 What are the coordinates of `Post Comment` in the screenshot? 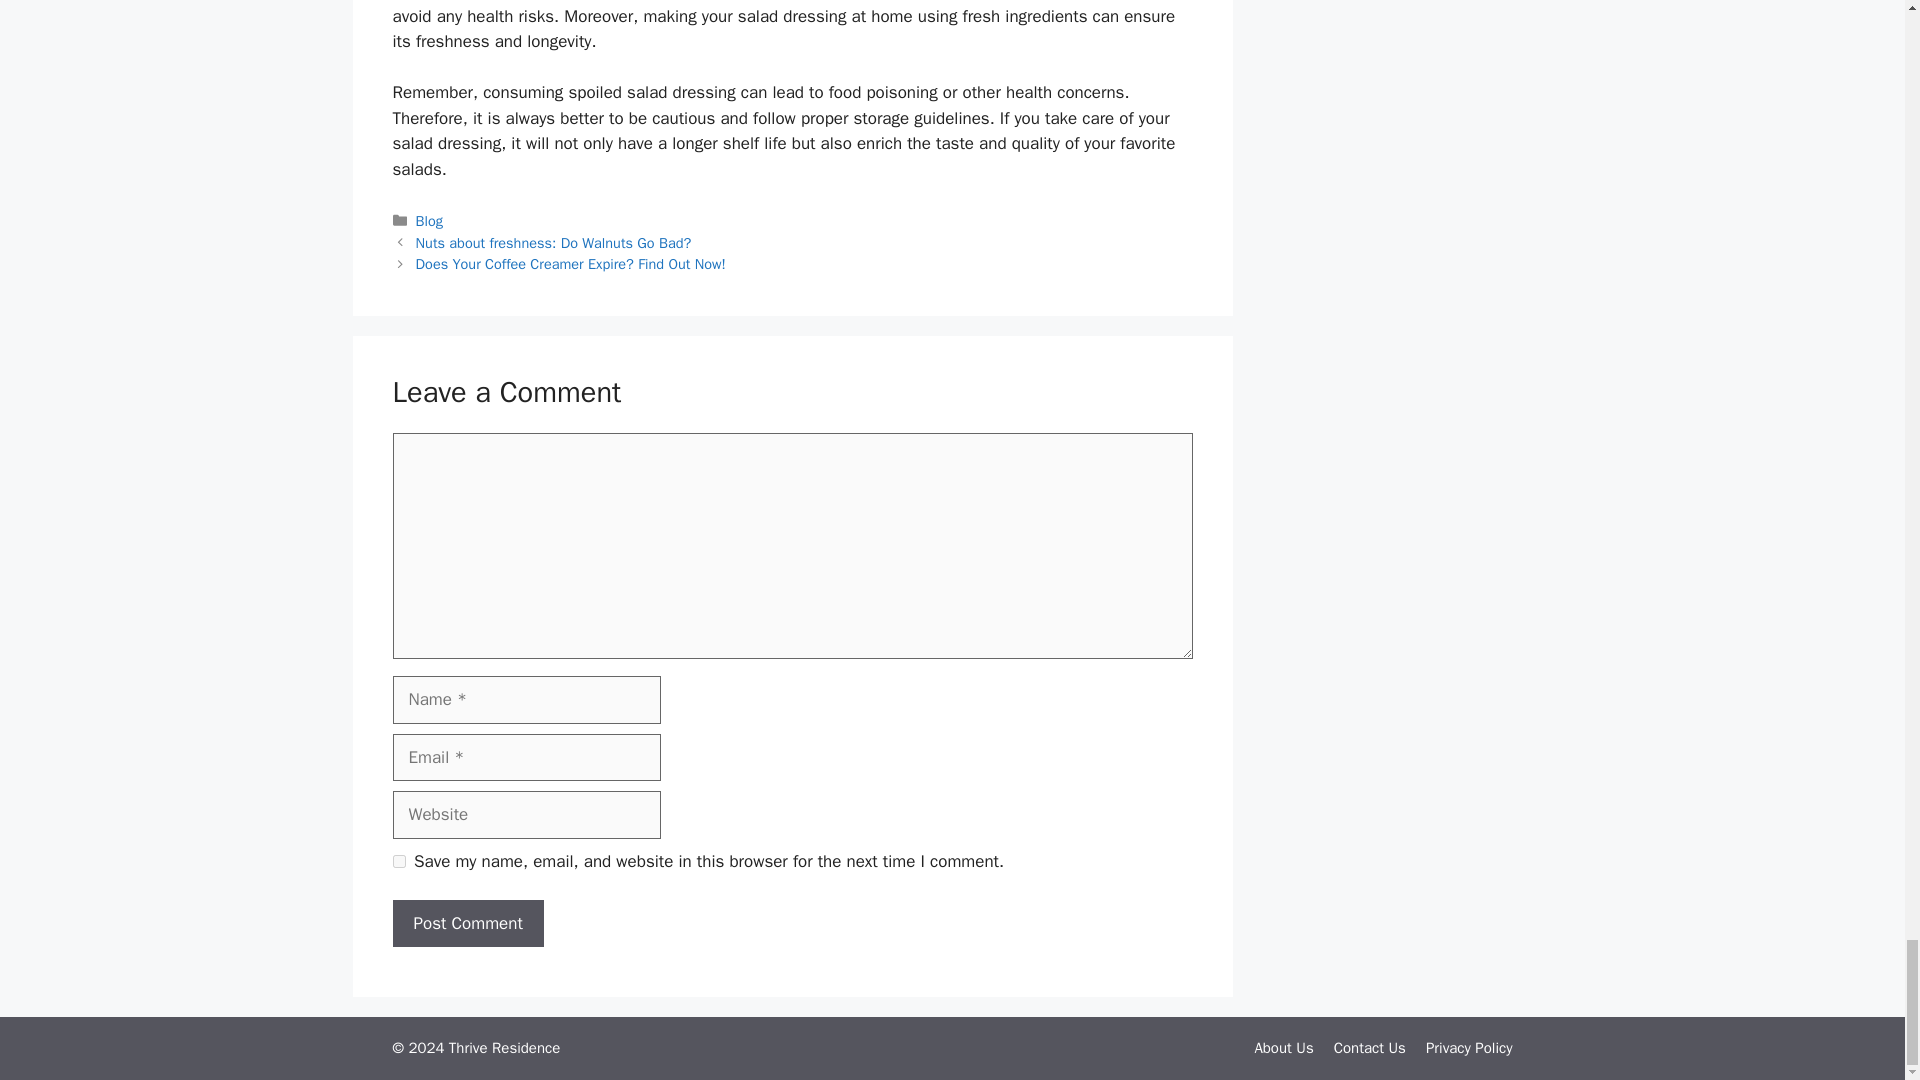 It's located at (467, 924).